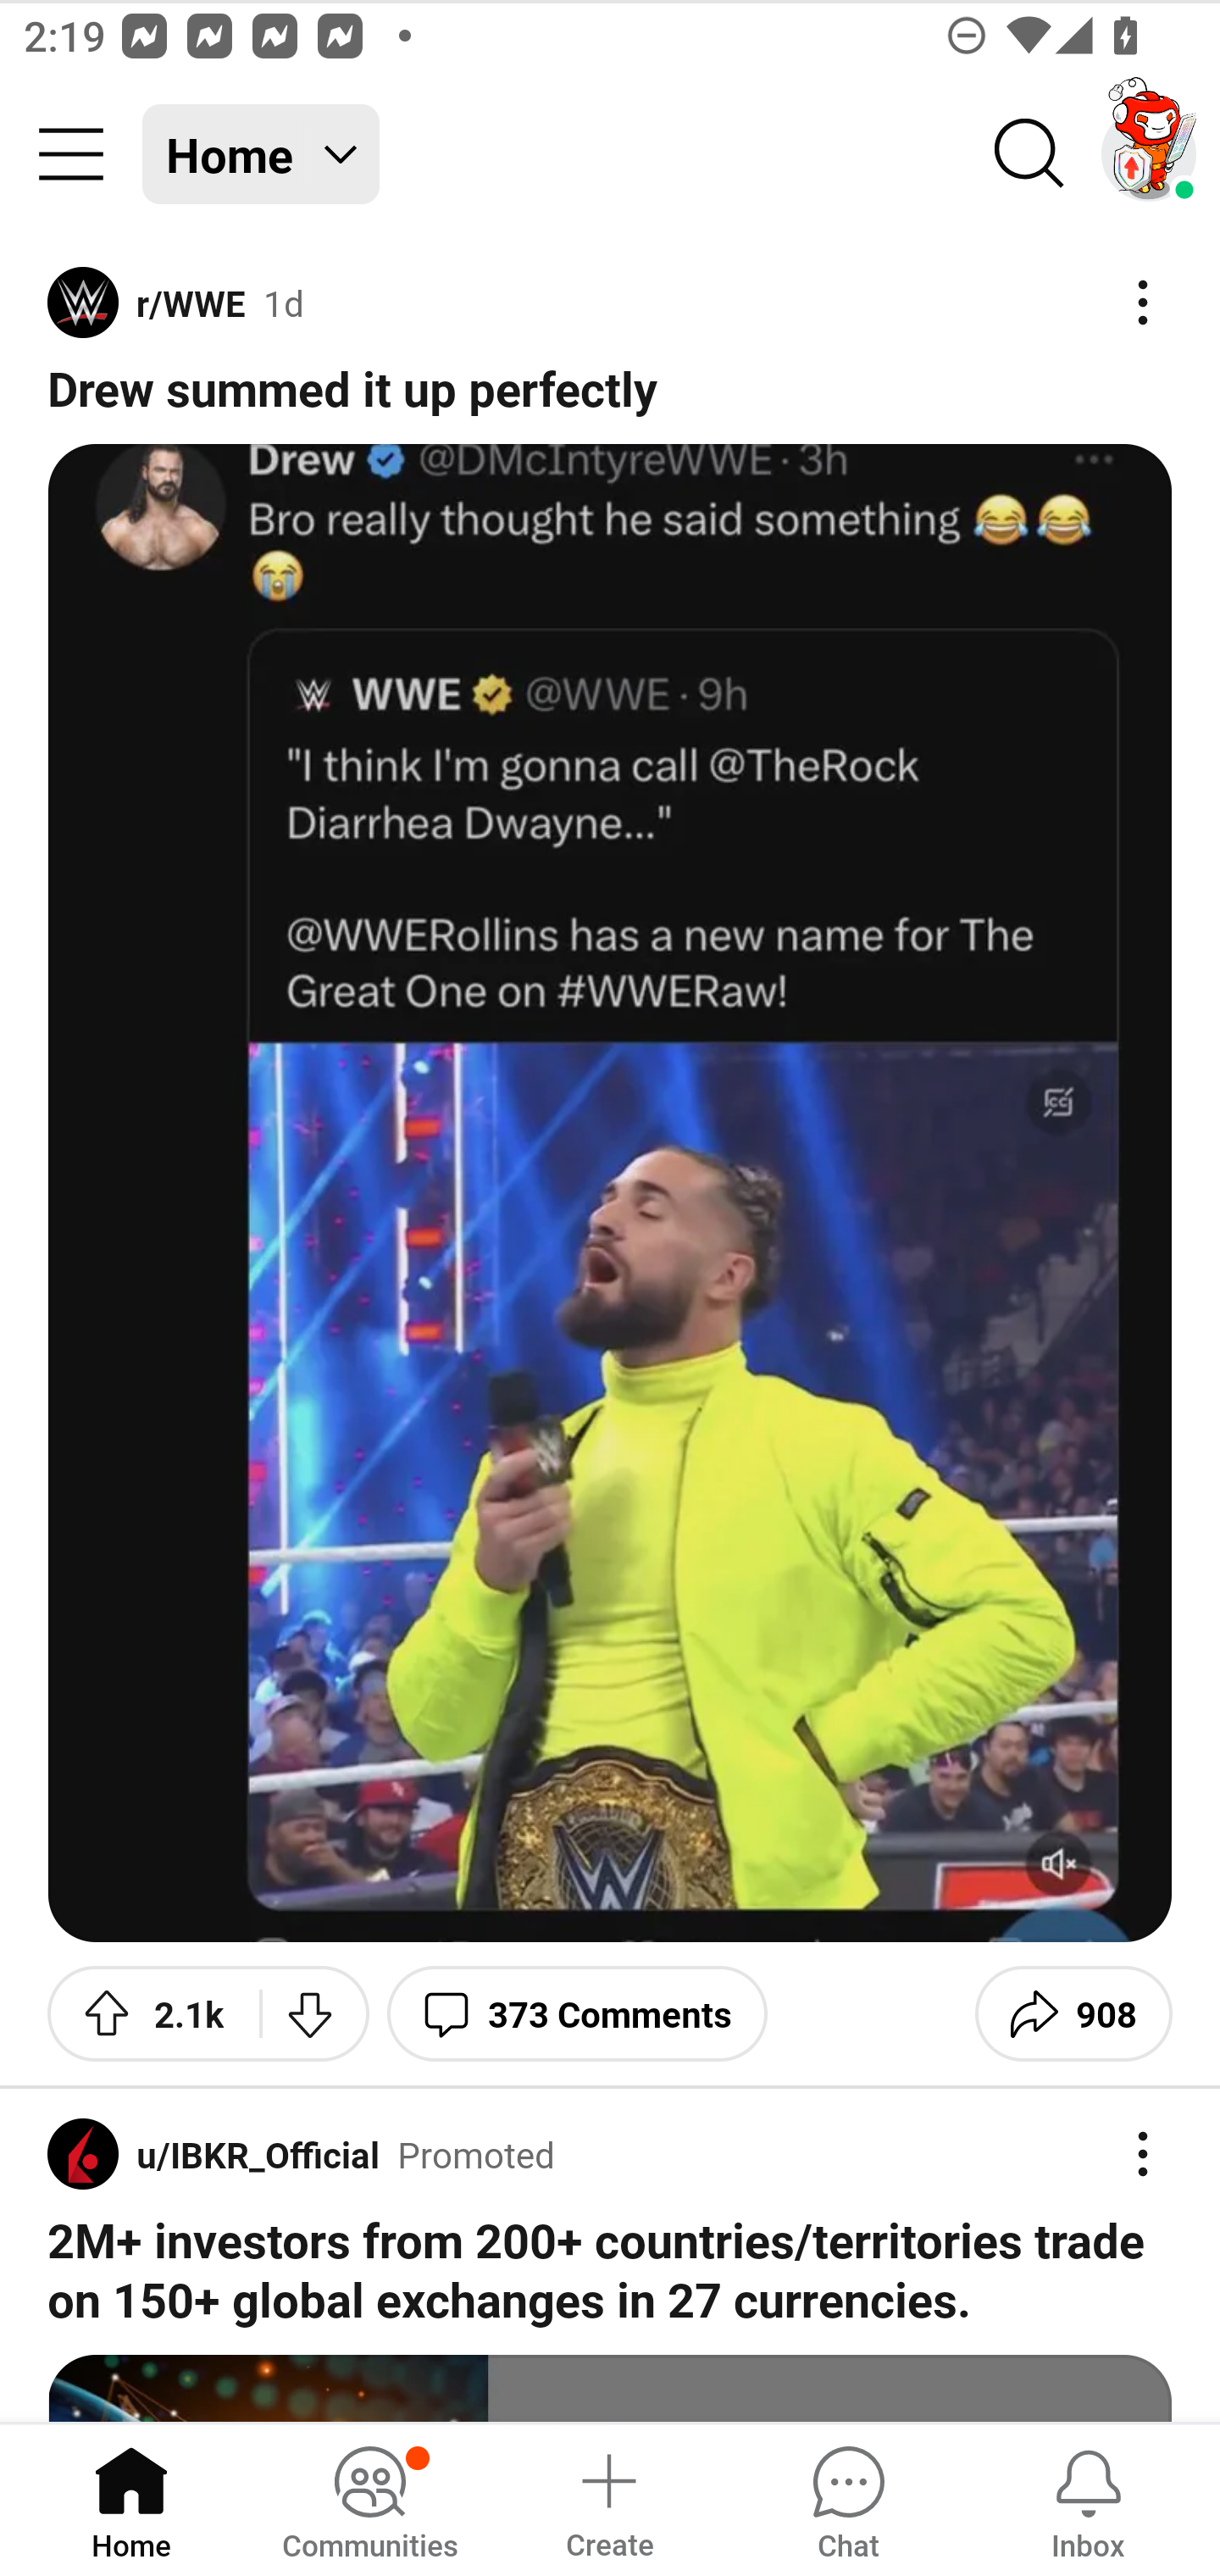 The height and width of the screenshot is (2576, 1220). Describe the element at coordinates (131, 2498) in the screenshot. I see `Home` at that location.